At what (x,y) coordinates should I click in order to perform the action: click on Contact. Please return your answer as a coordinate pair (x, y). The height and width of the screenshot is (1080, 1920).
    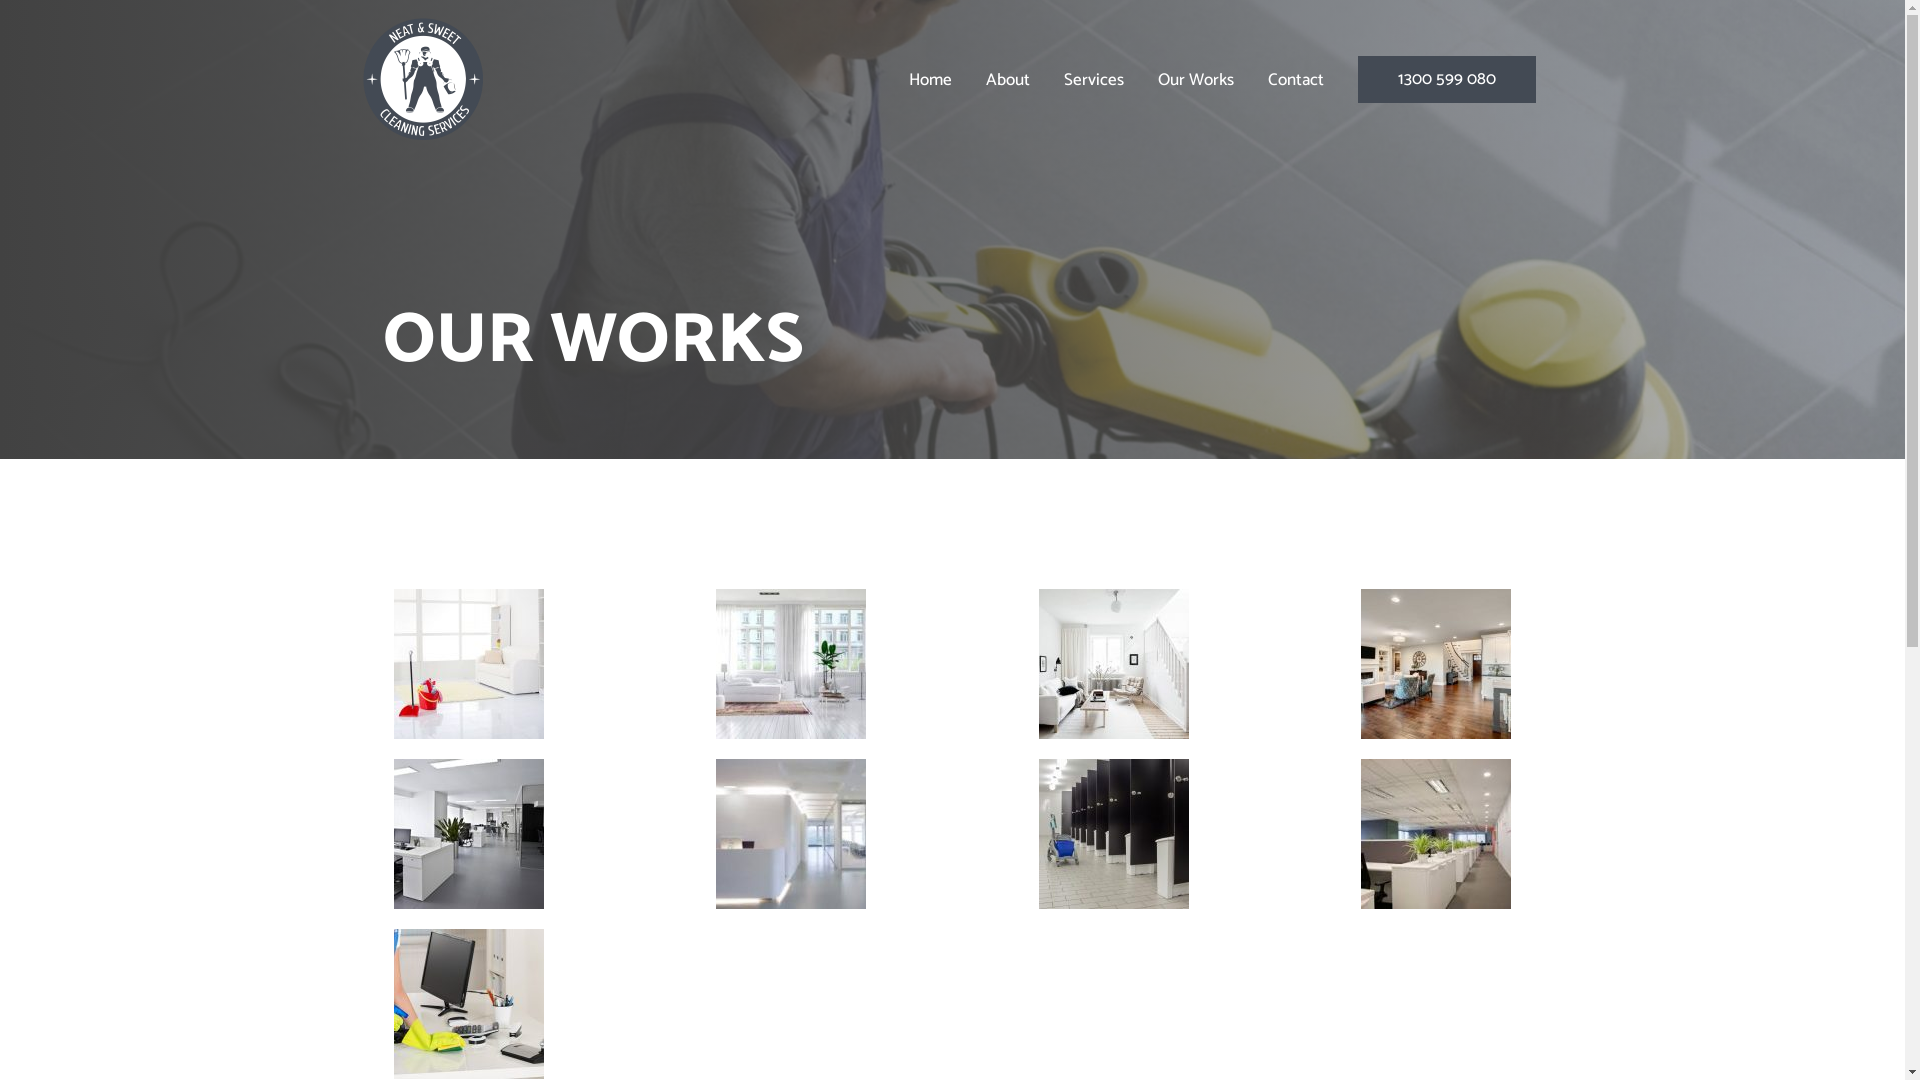
    Looking at the image, I should click on (1295, 80).